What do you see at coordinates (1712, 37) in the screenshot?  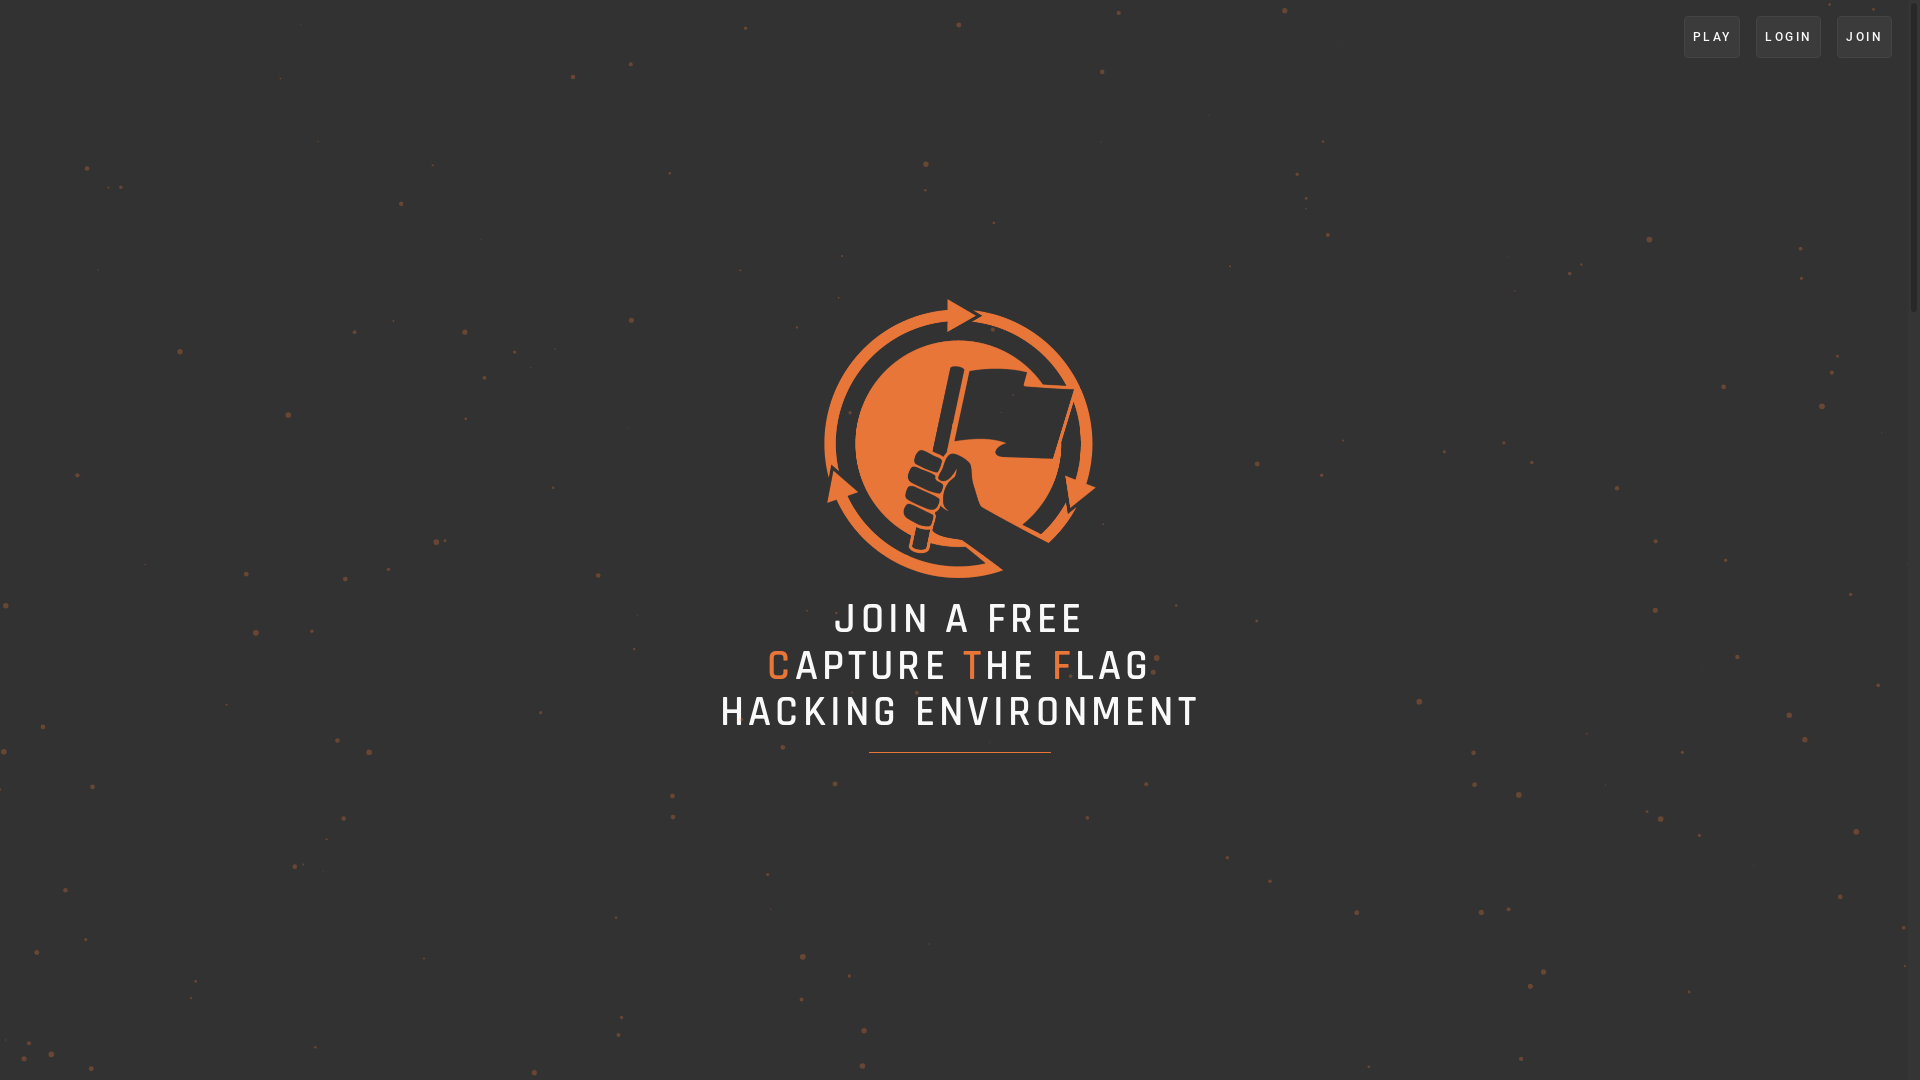 I see `PLAY` at bounding box center [1712, 37].